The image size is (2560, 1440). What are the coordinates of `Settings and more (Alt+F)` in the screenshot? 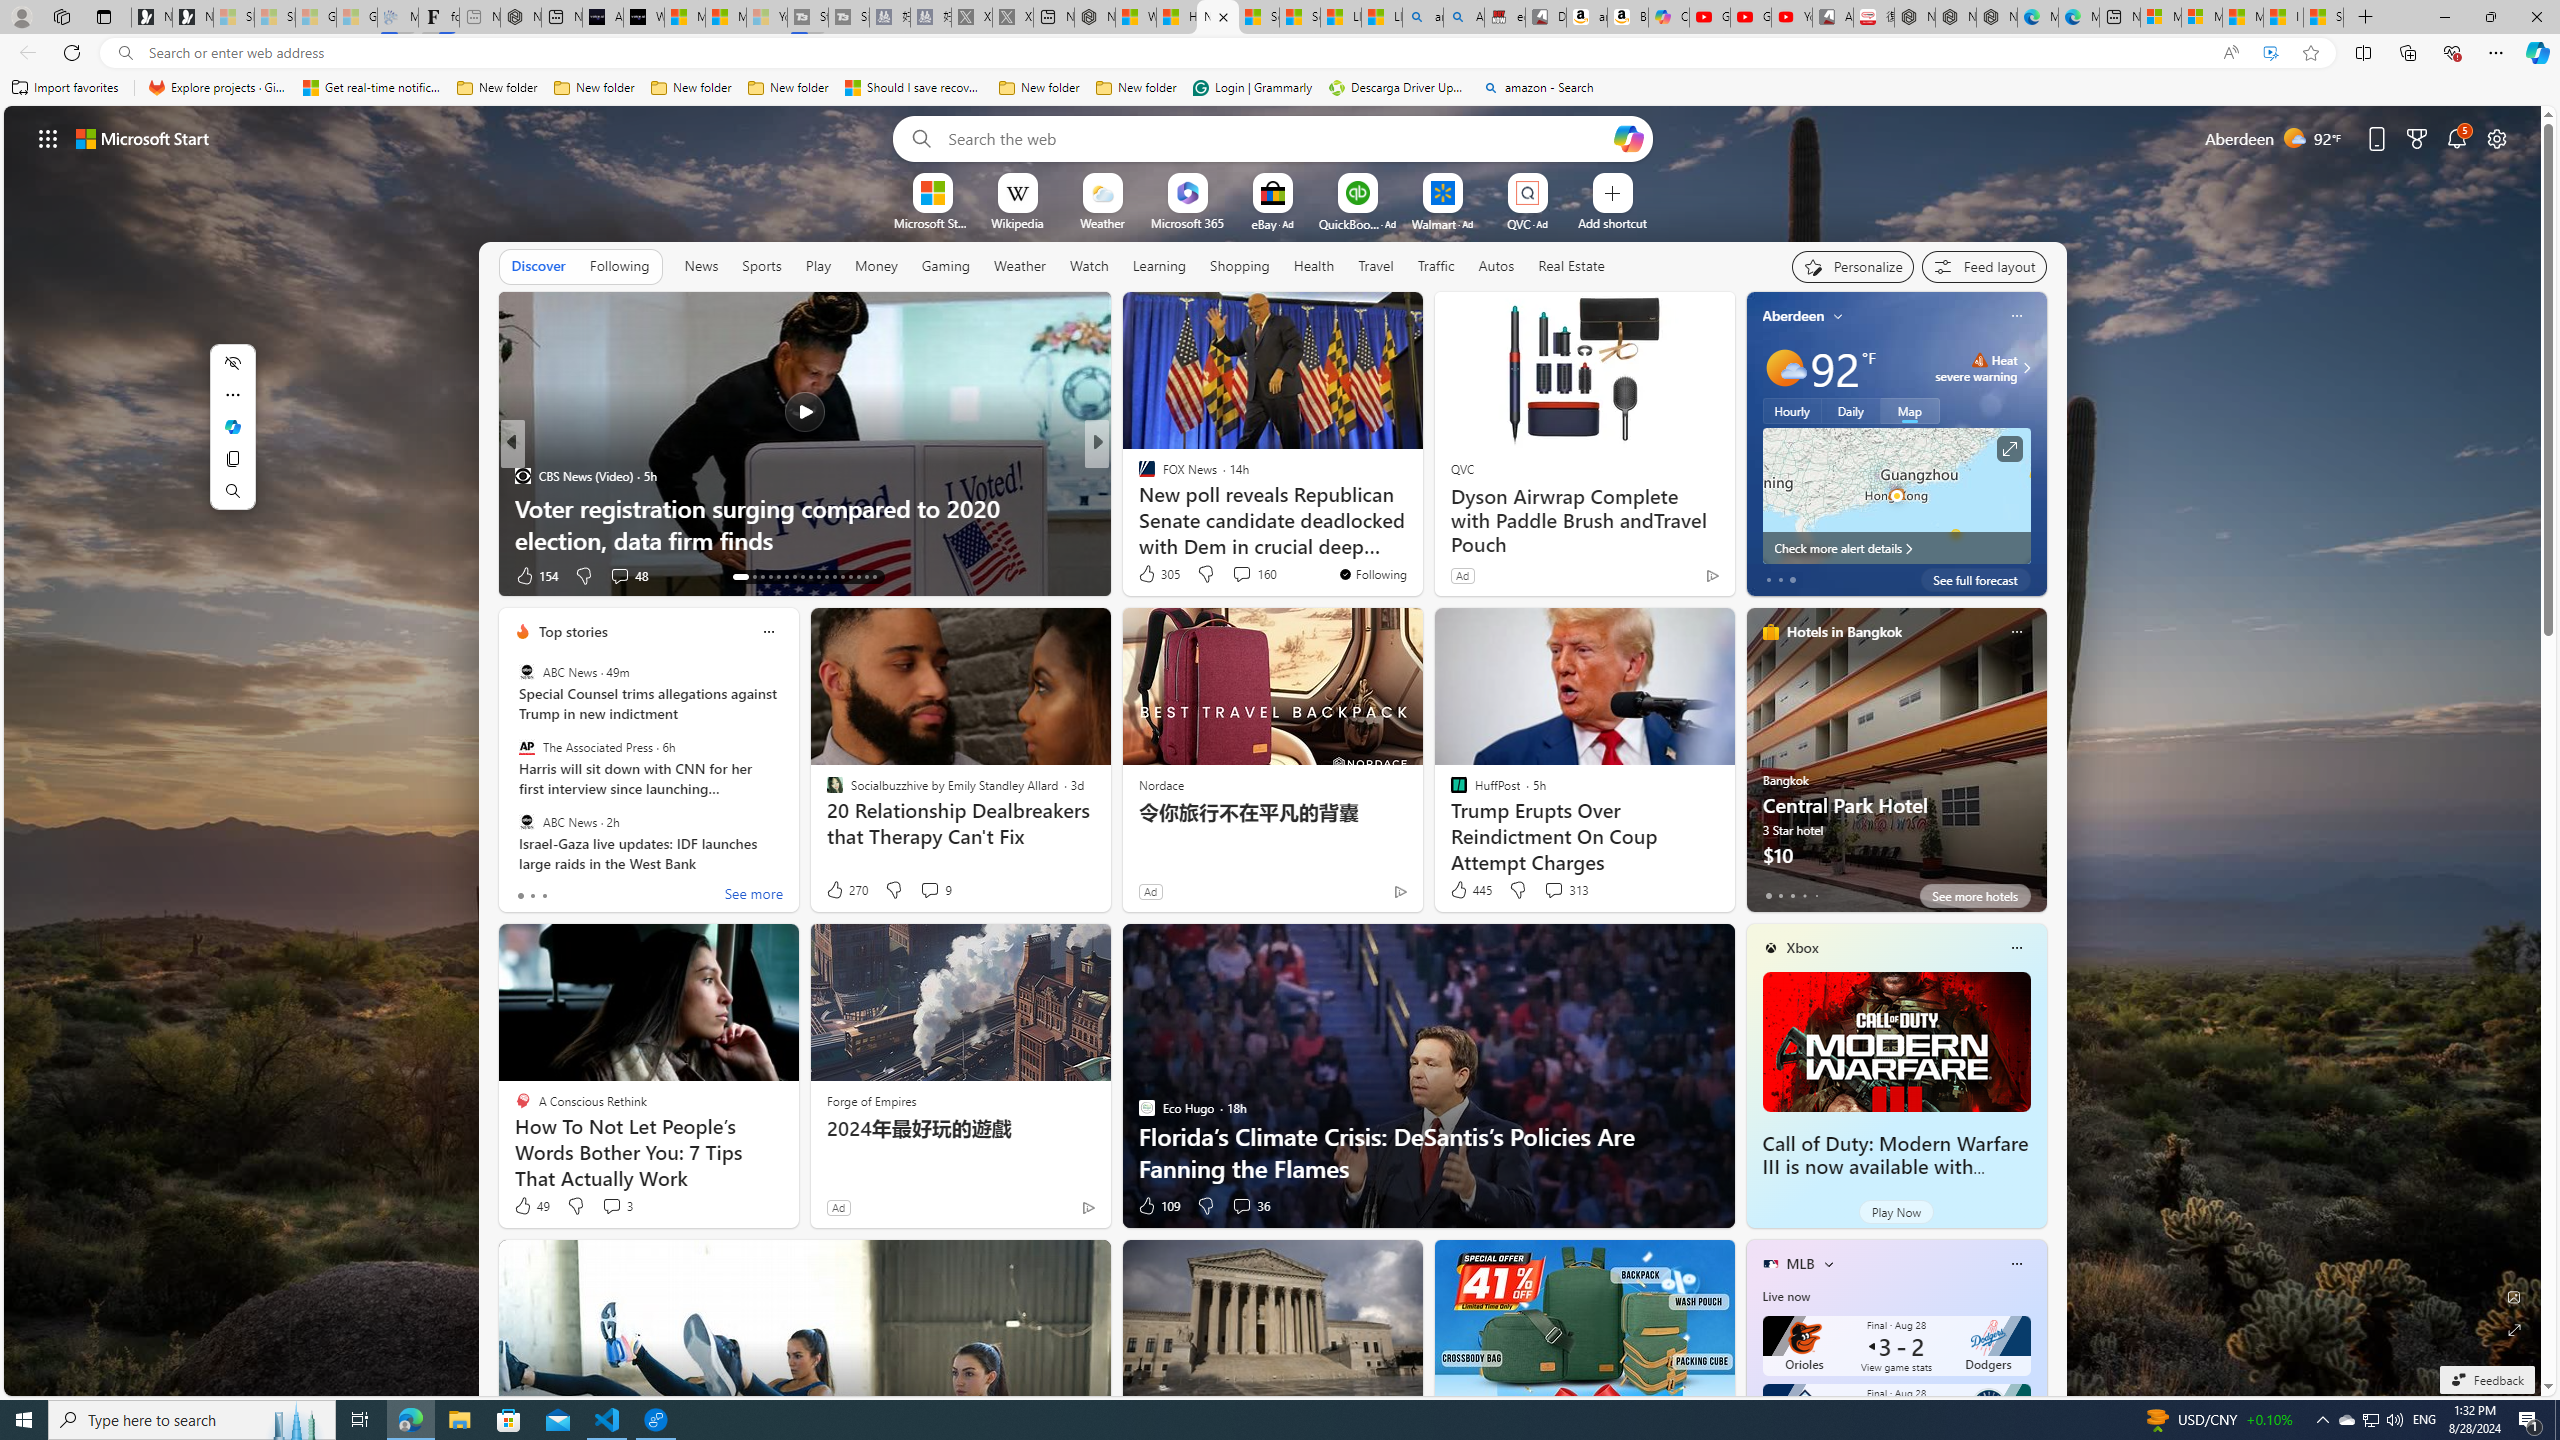 It's located at (2496, 52).